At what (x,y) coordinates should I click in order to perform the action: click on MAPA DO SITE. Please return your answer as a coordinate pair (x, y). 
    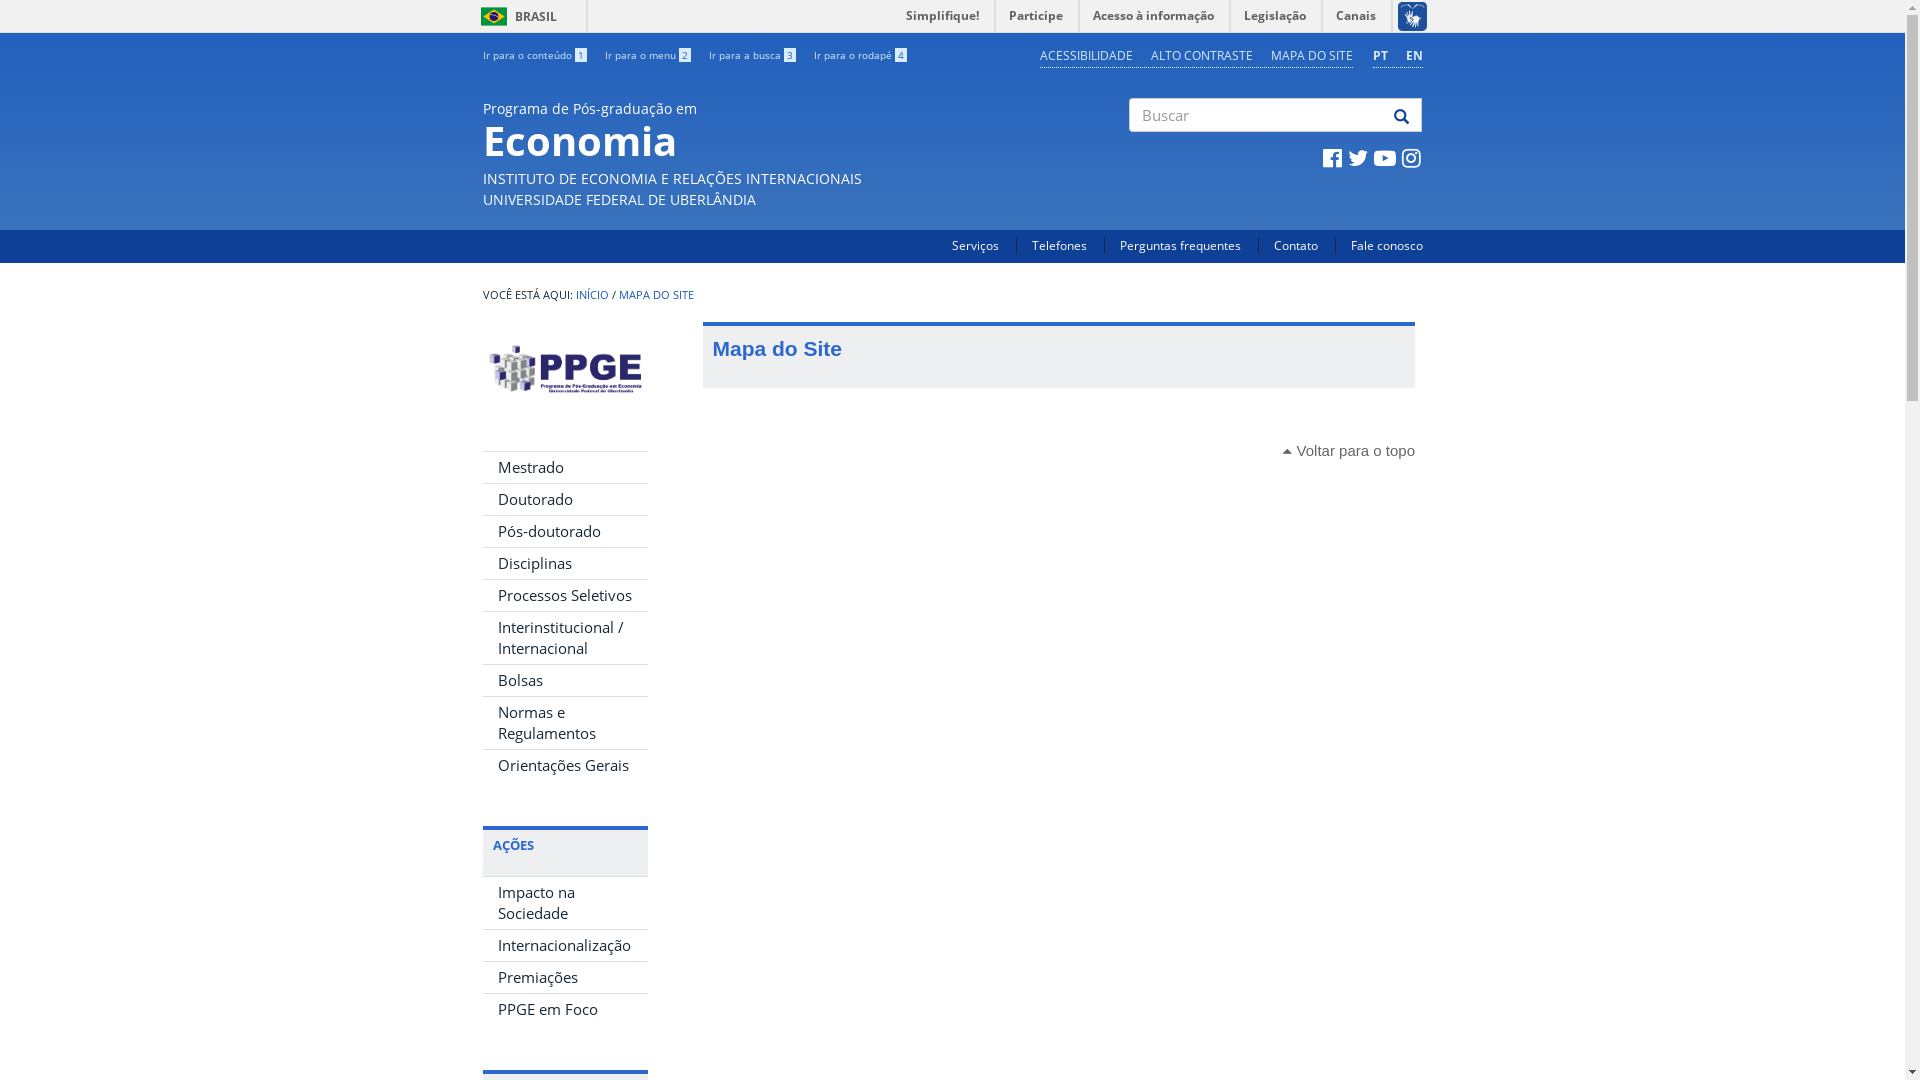
    Looking at the image, I should click on (1311, 56).